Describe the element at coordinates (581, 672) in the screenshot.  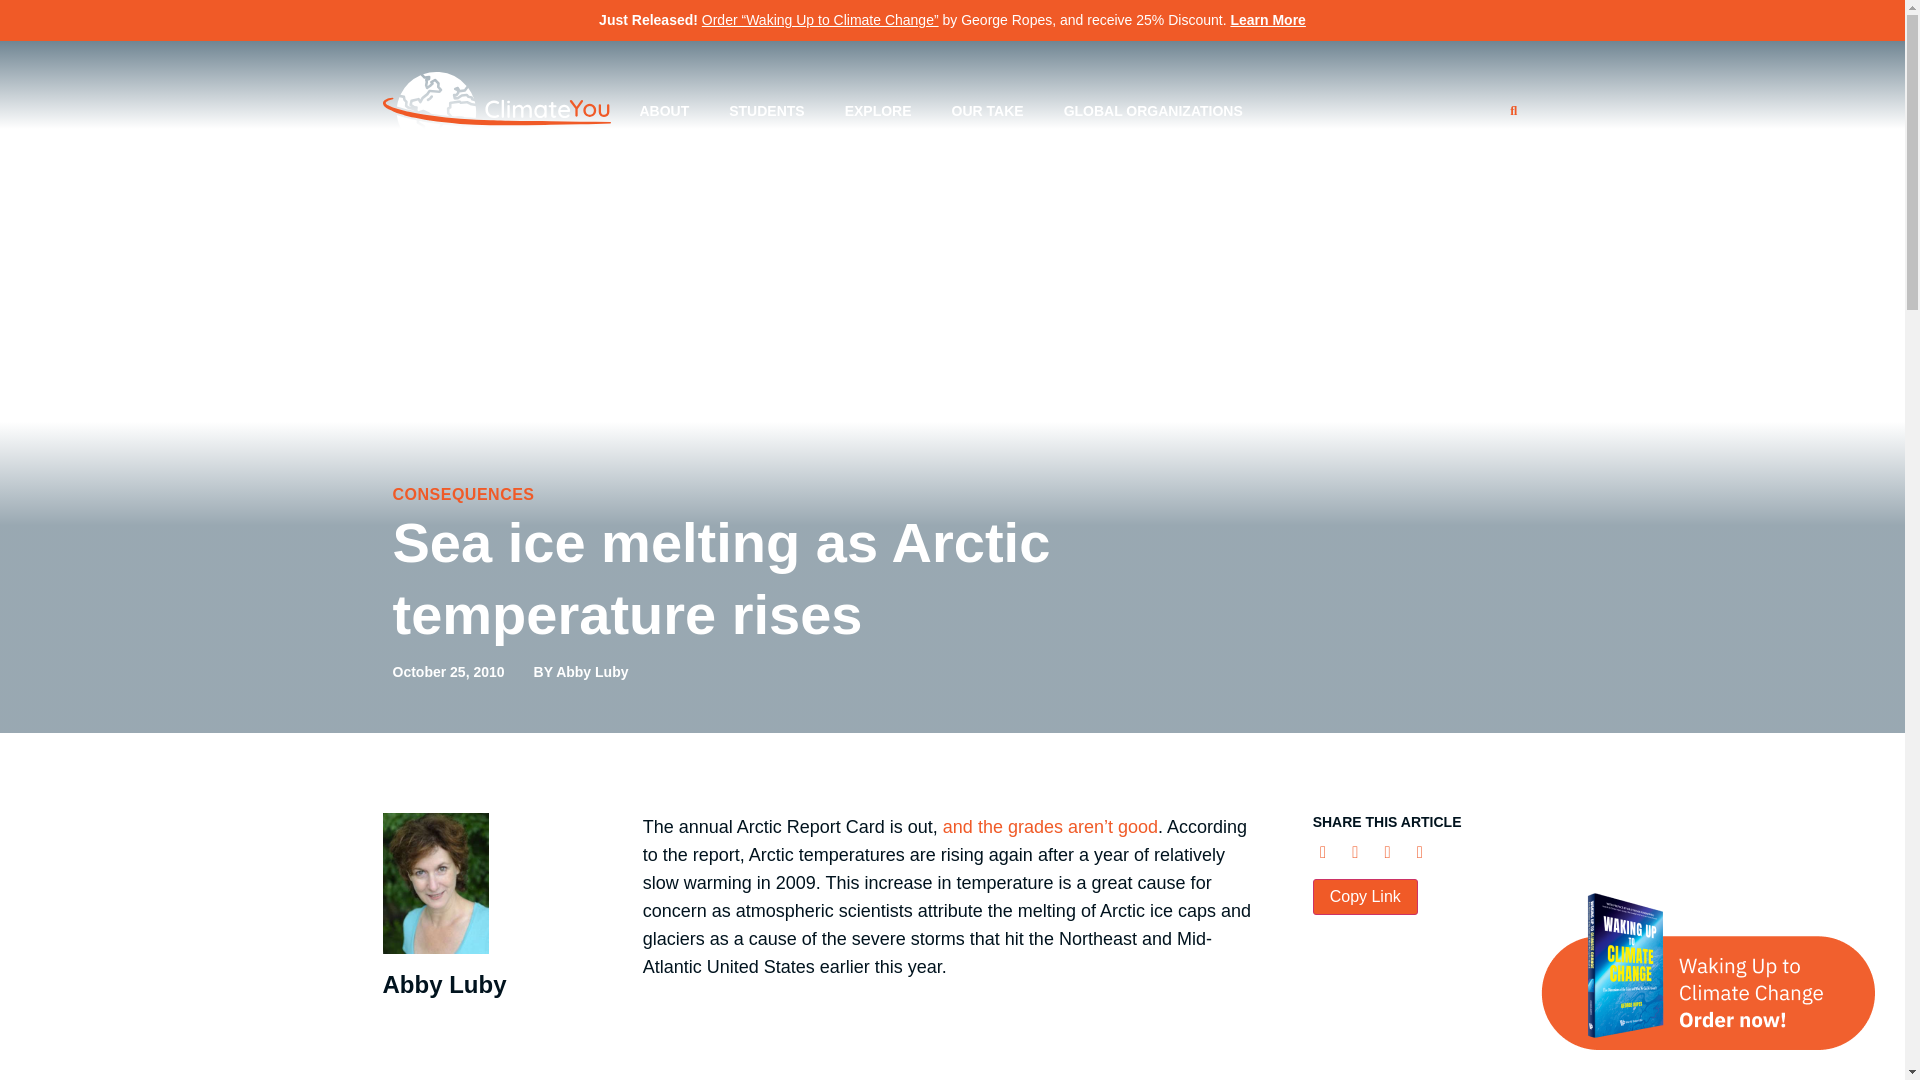
I see `BY Abby Luby` at that location.